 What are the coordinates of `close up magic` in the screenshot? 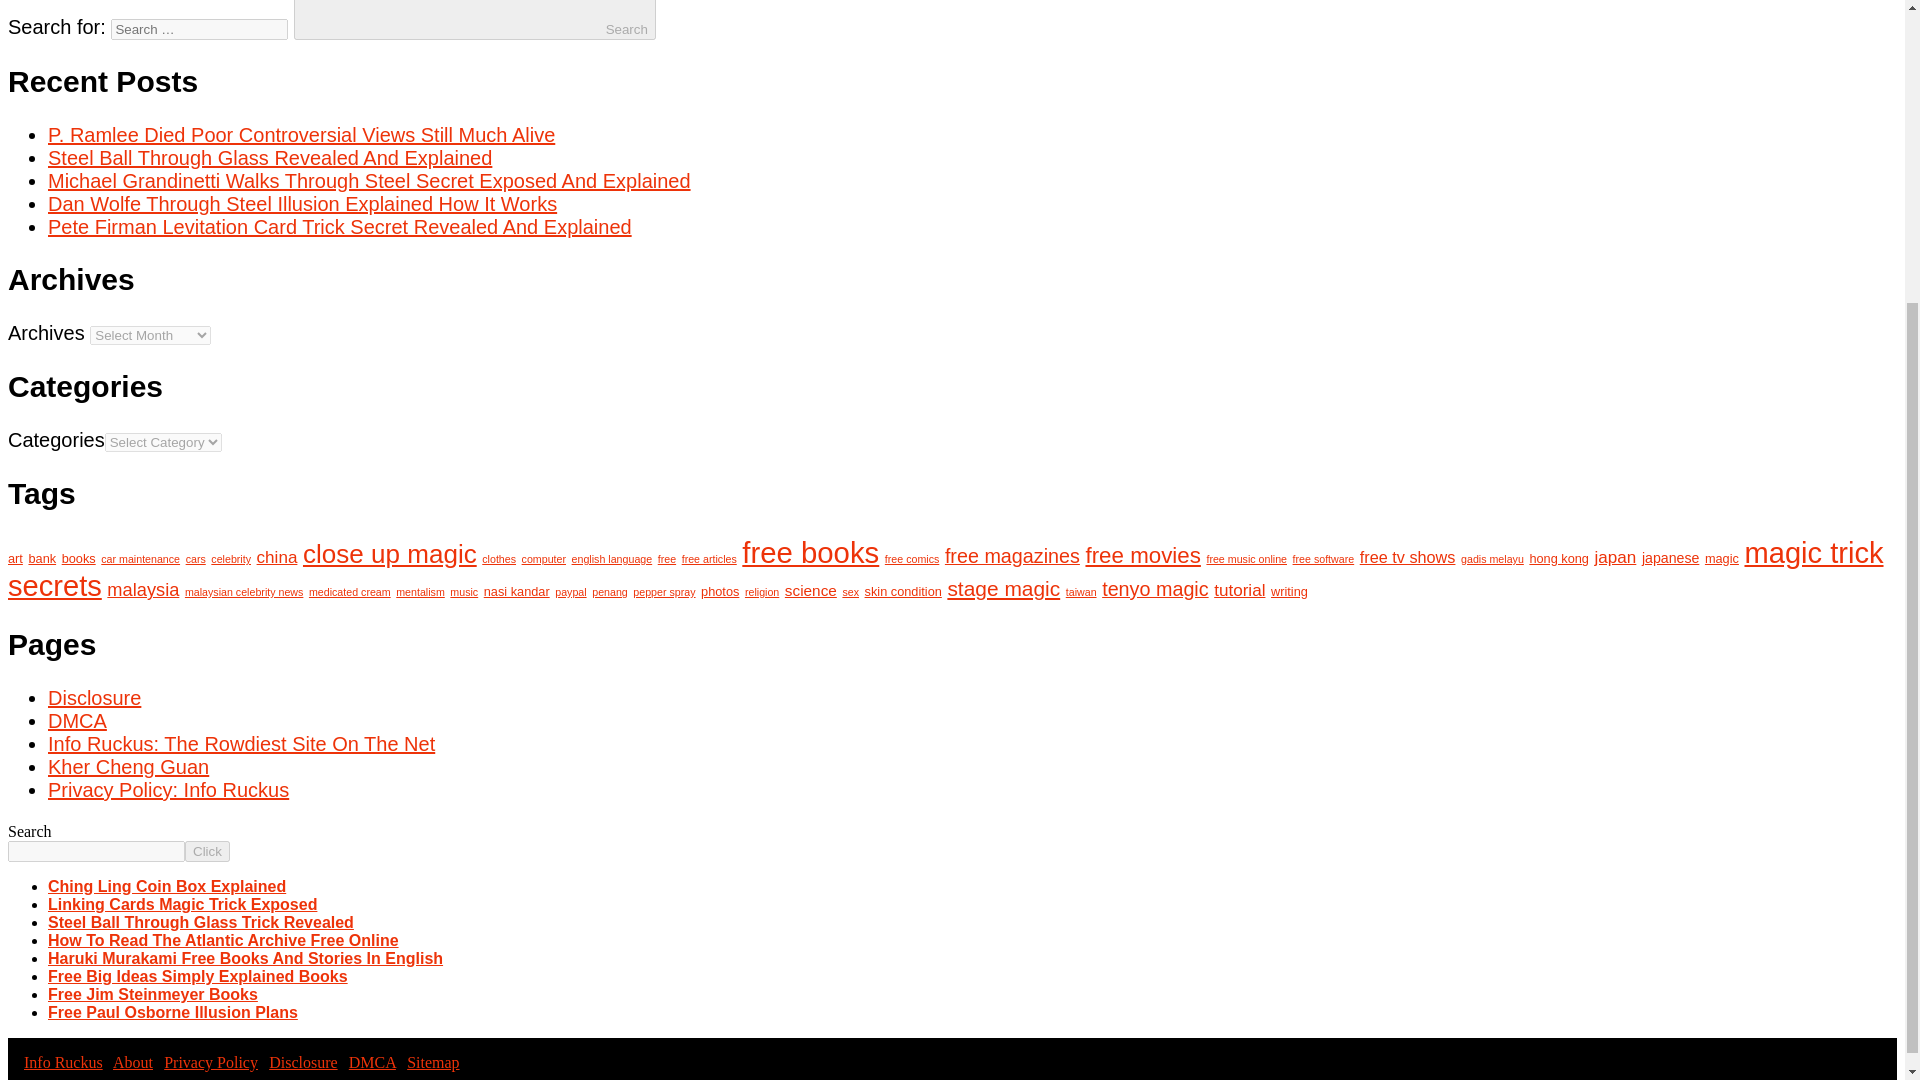 It's located at (390, 554).